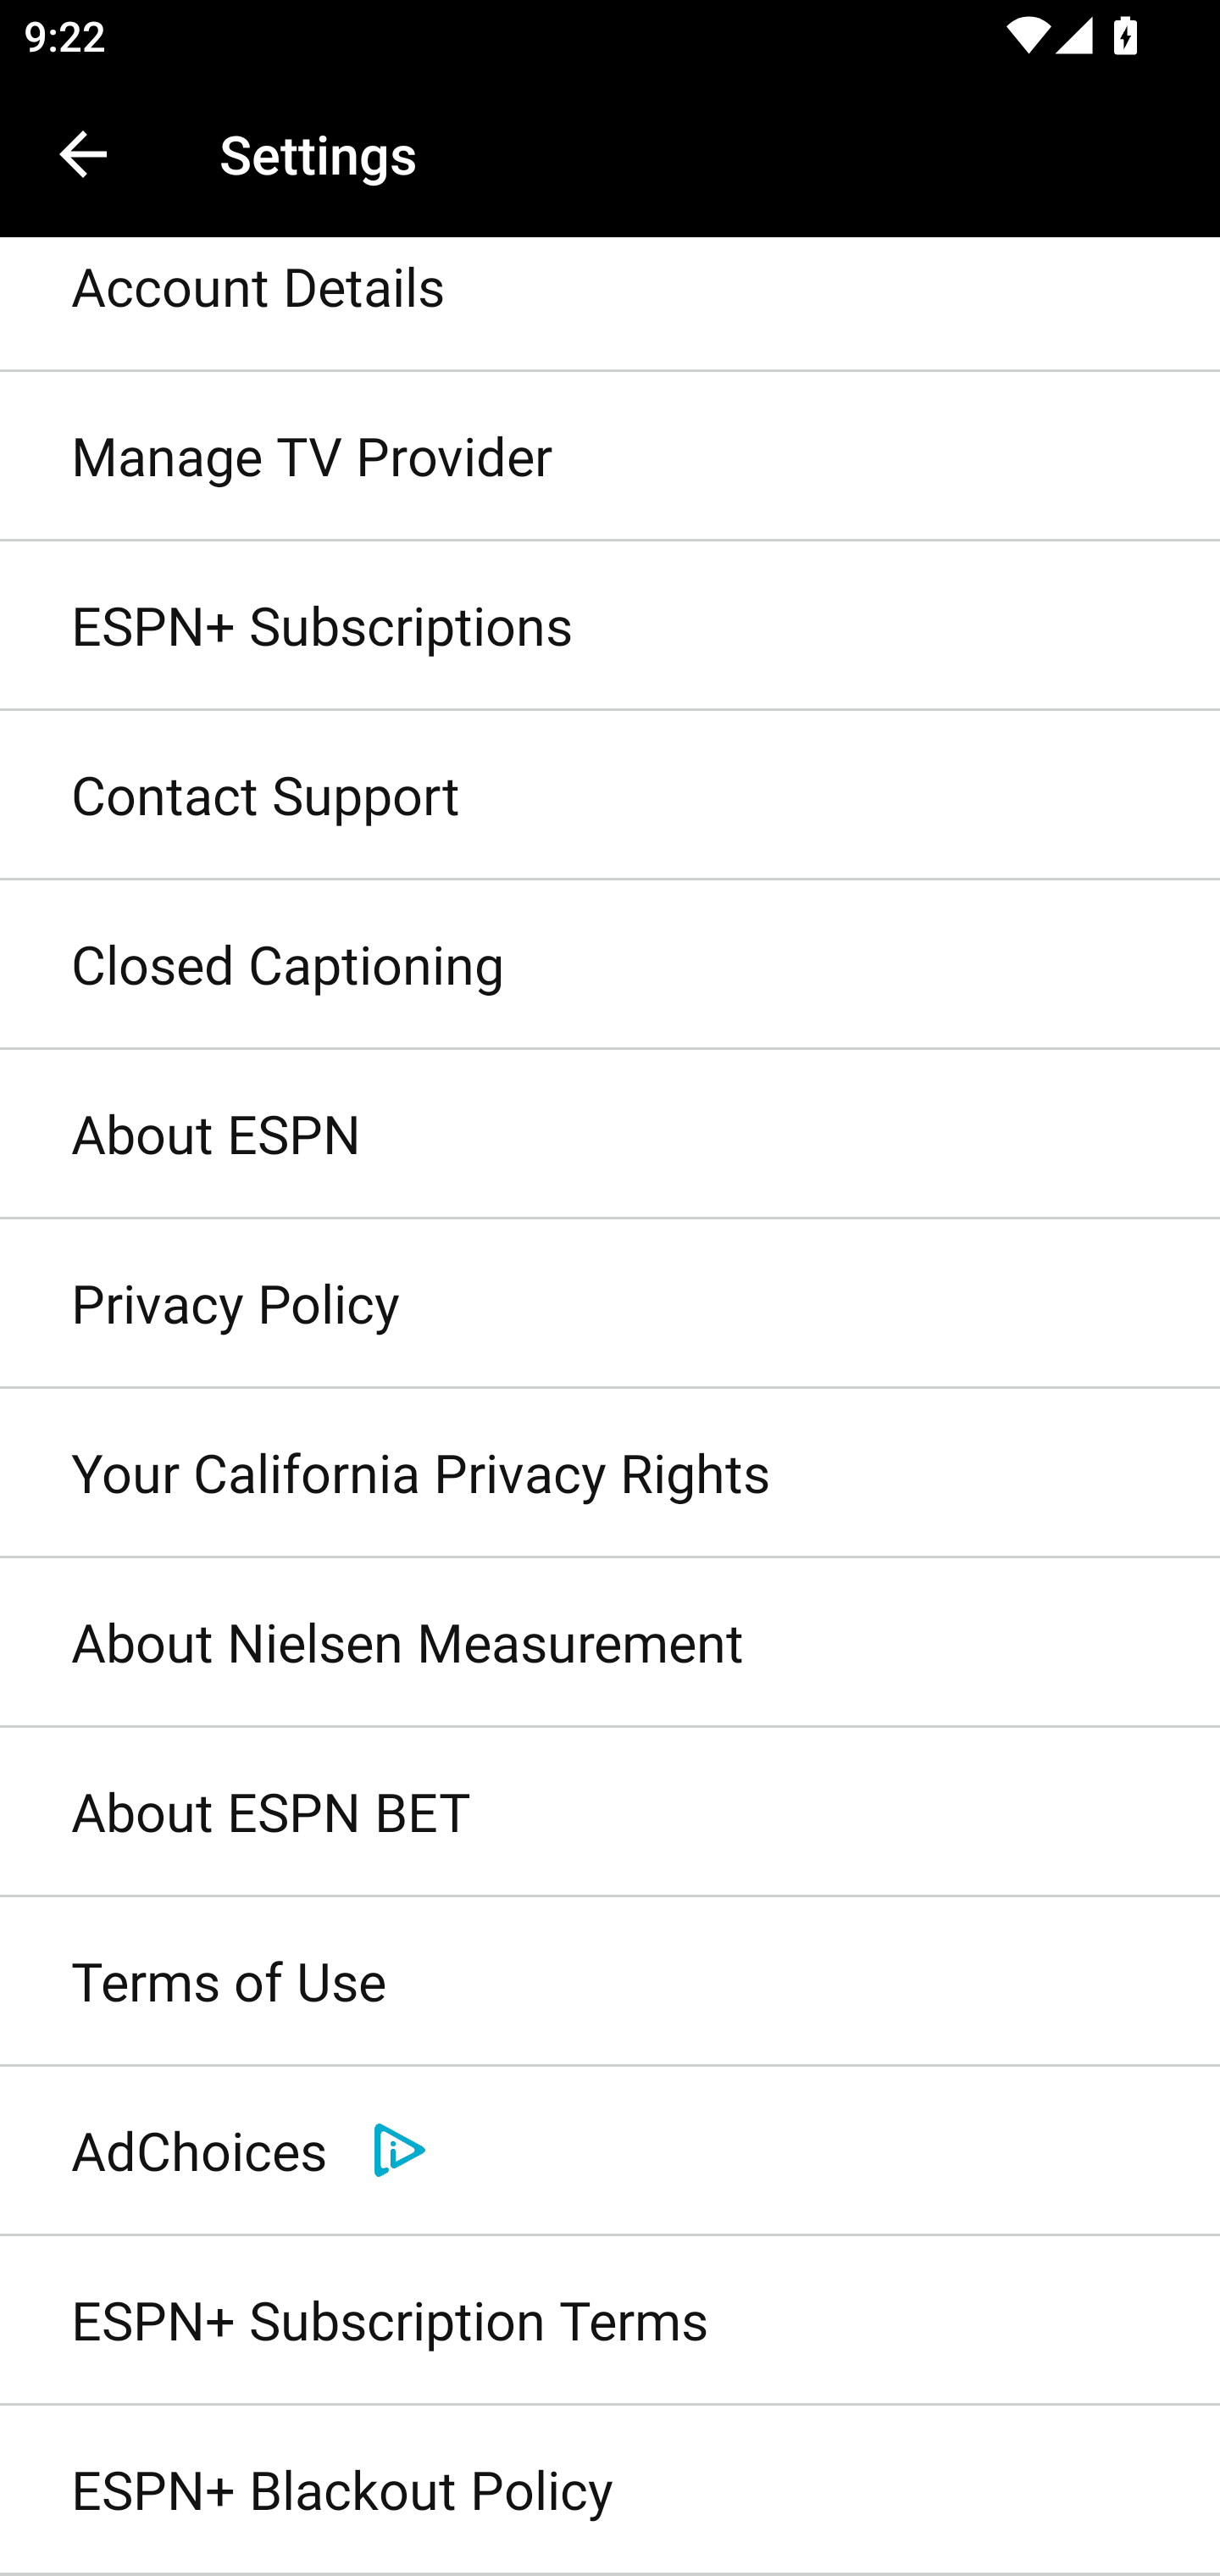  I want to click on Your California Privacy Rights, so click(610, 1473).